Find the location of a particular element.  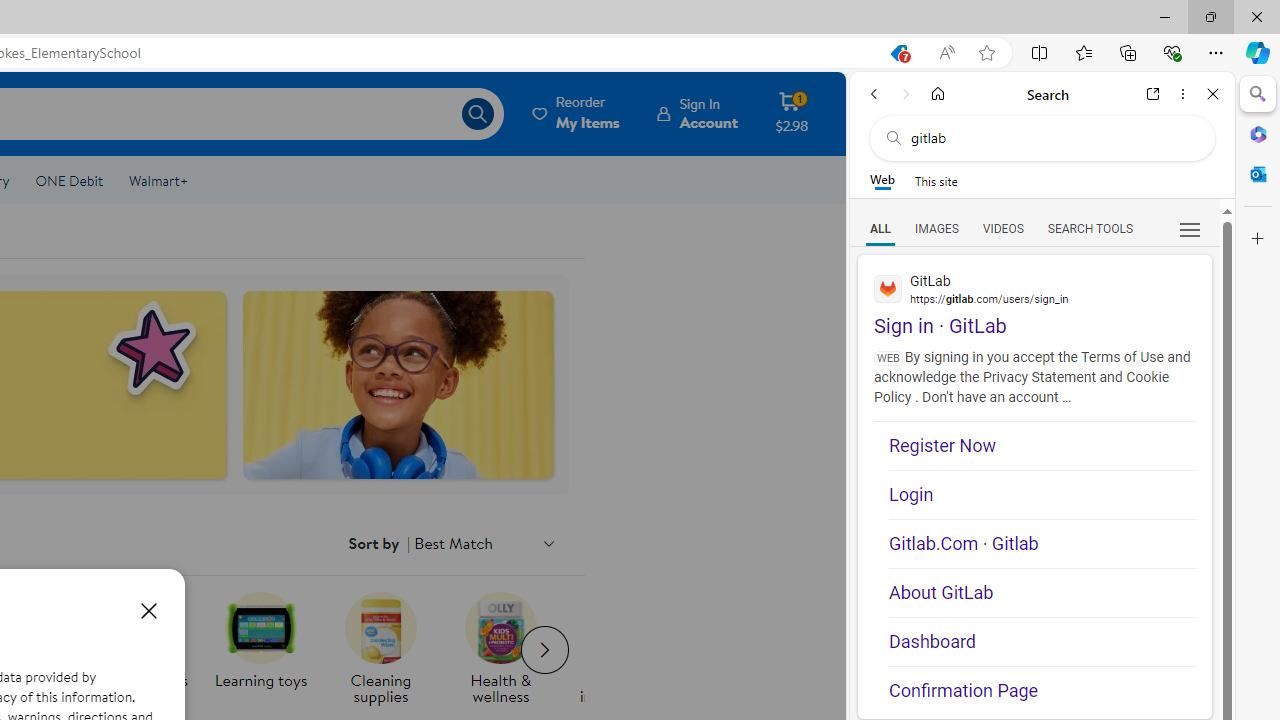

Dashboard is located at coordinates (1042, 642).